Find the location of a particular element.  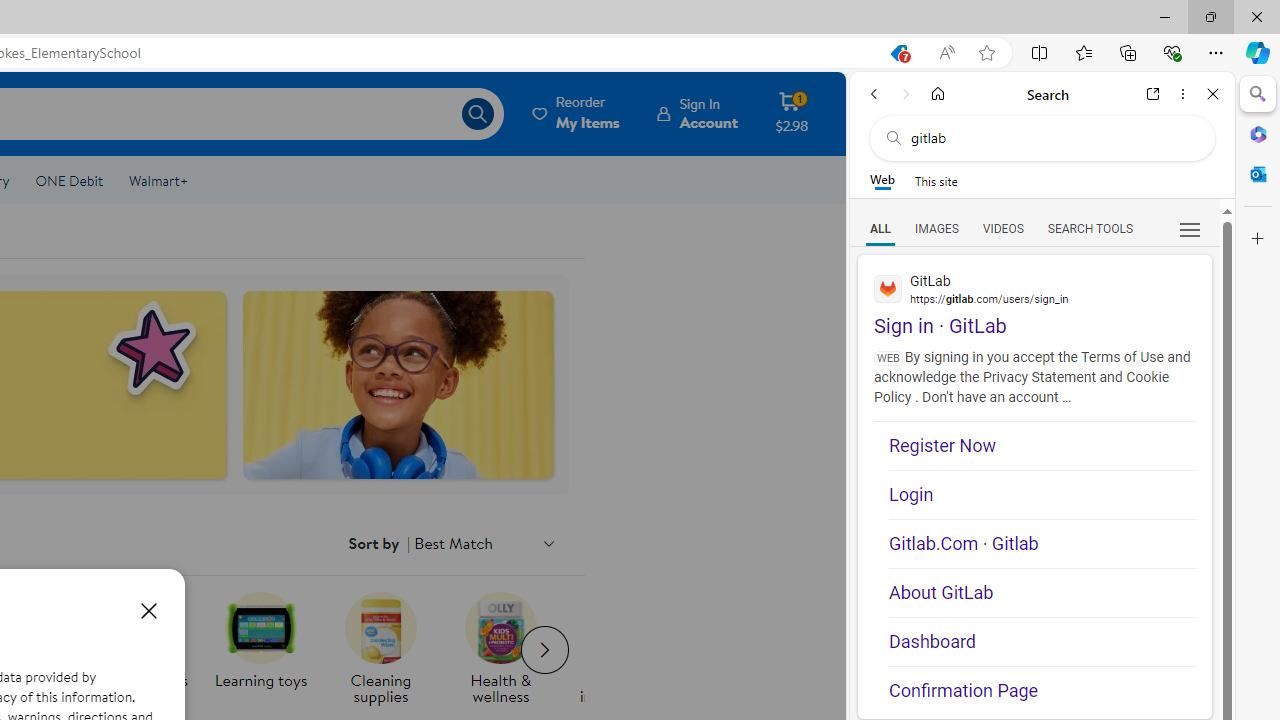

Dashboard is located at coordinates (1042, 642).